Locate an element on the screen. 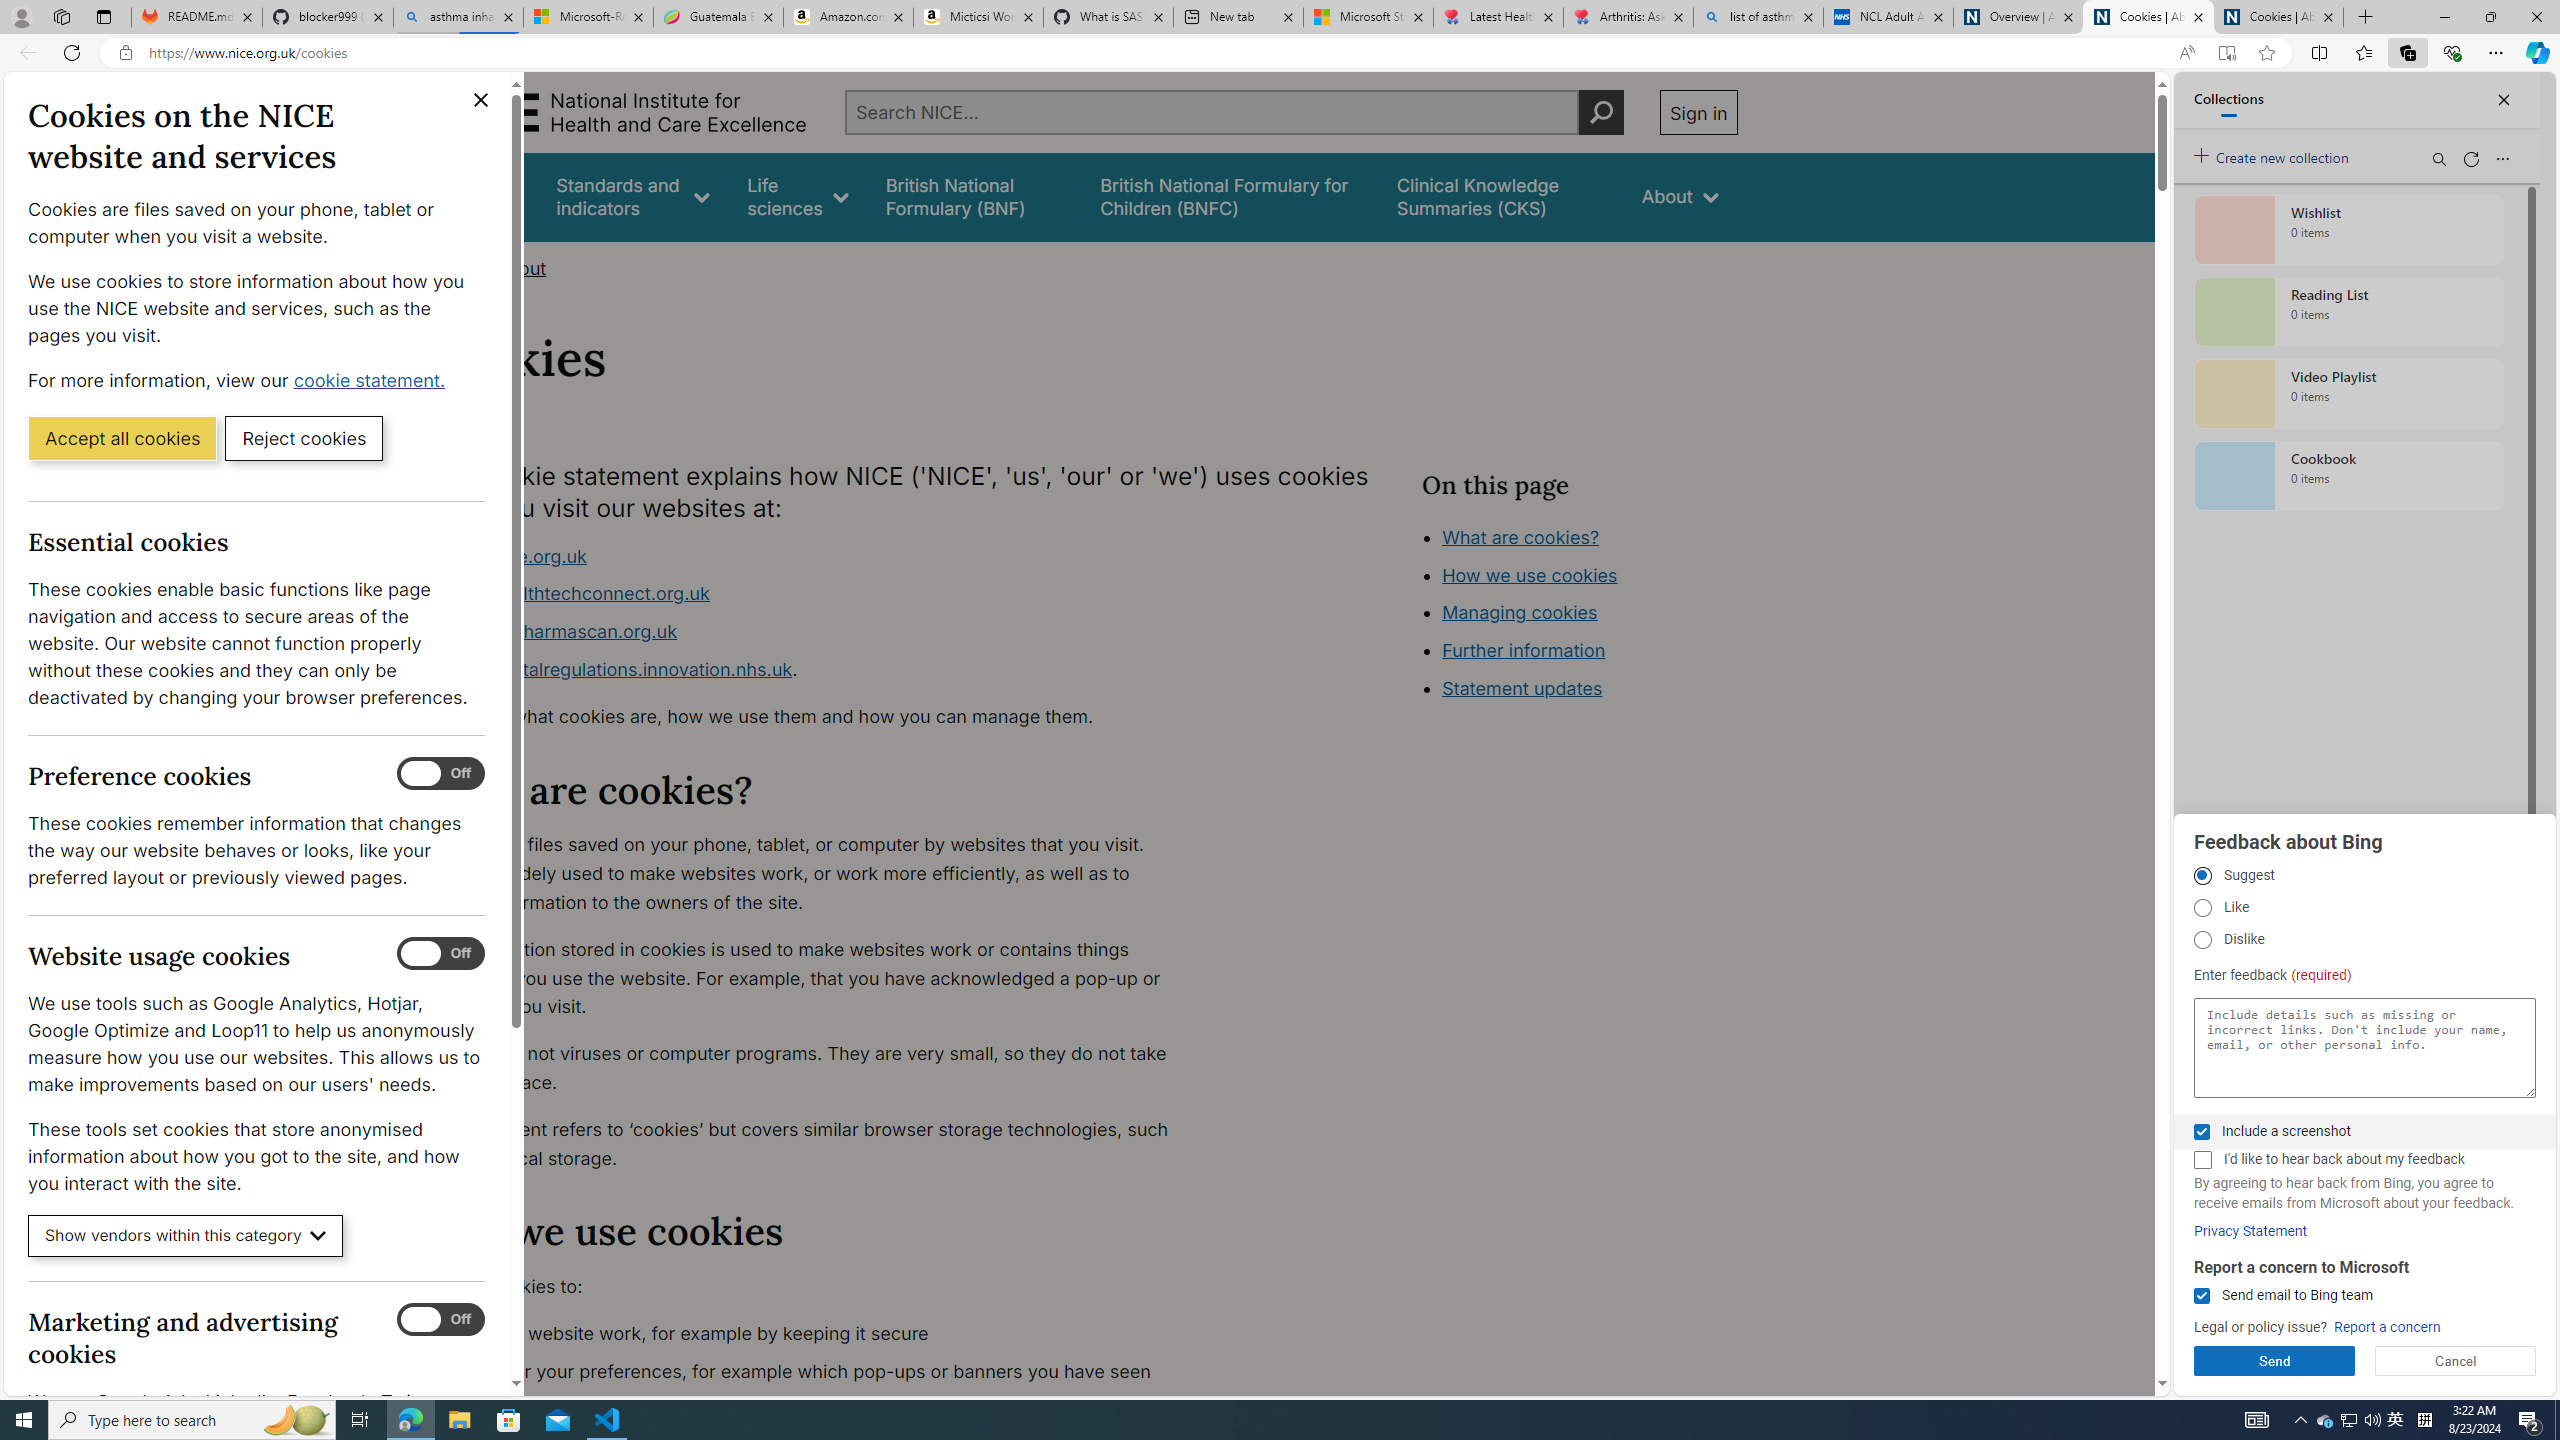 This screenshot has width=2560, height=1440. www.nice.org.uk is located at coordinates (514, 556).